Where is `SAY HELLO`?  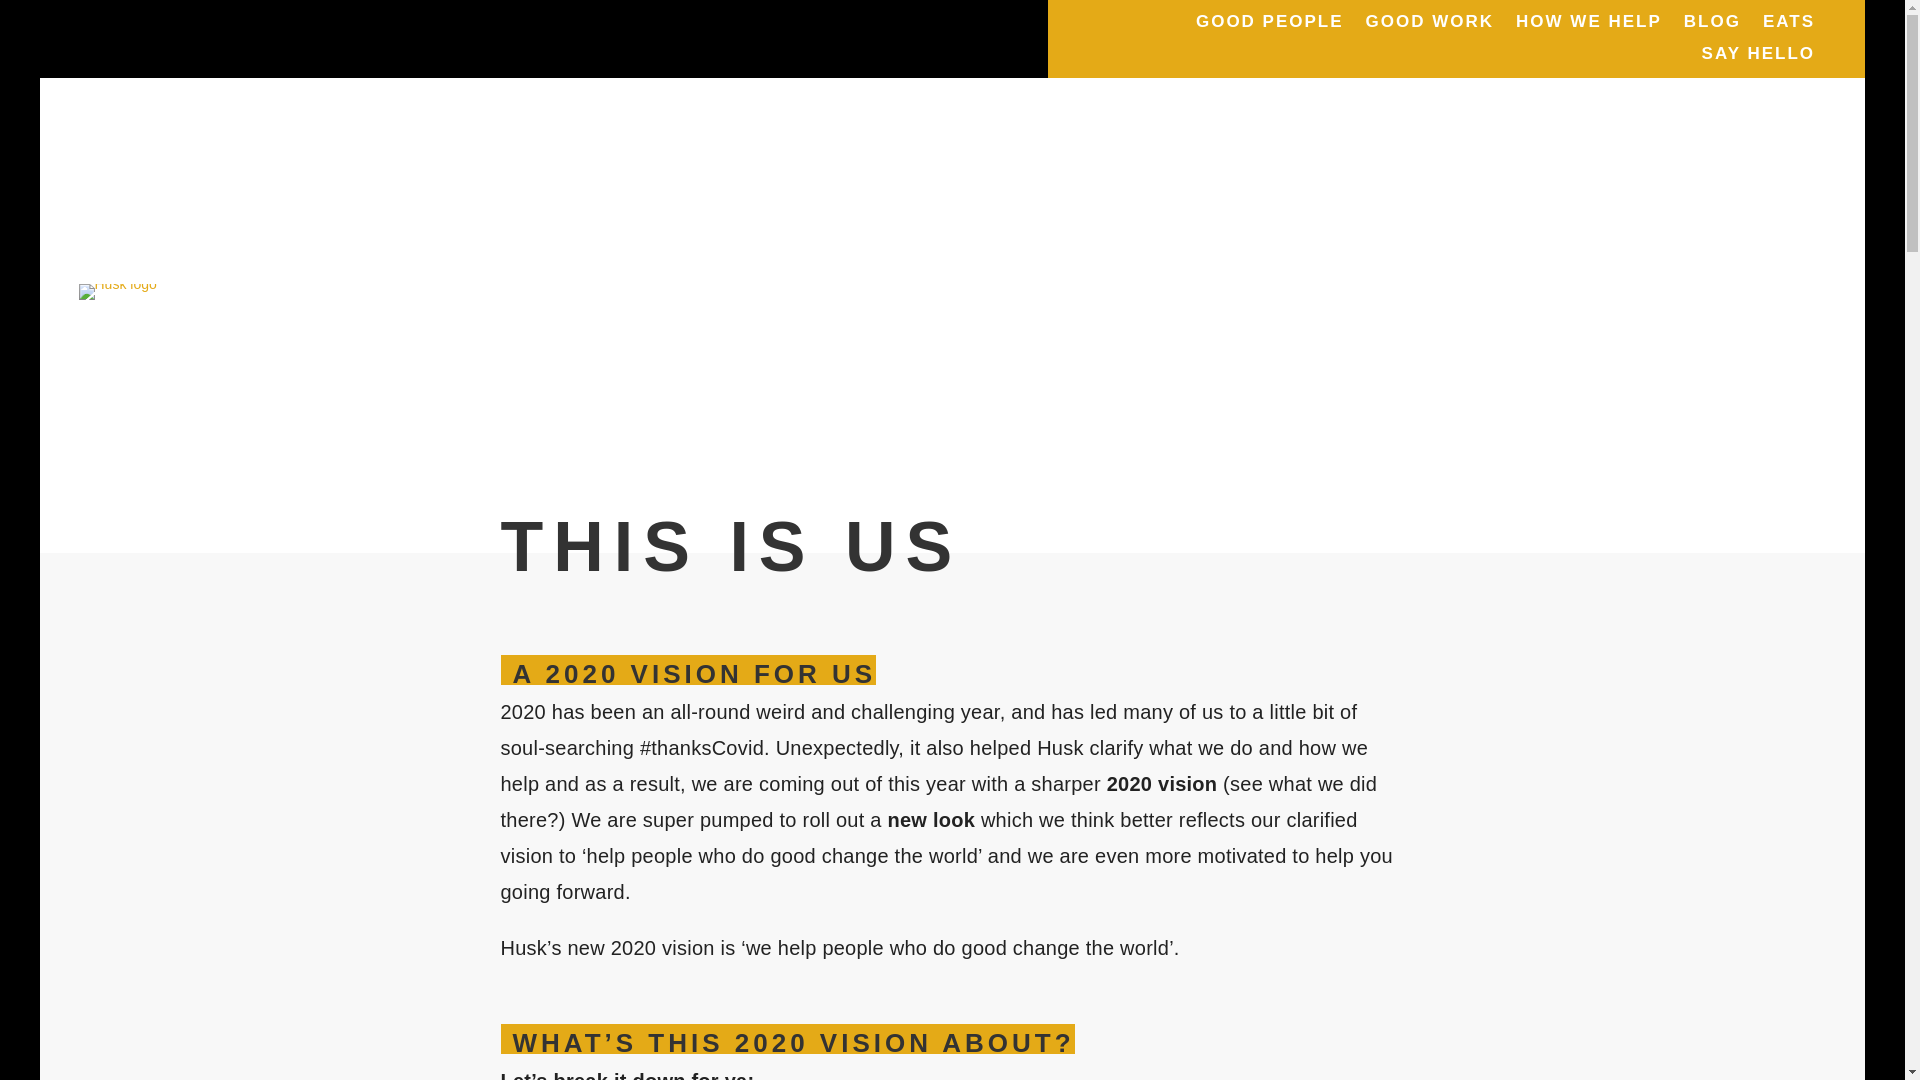 SAY HELLO is located at coordinates (1758, 66).